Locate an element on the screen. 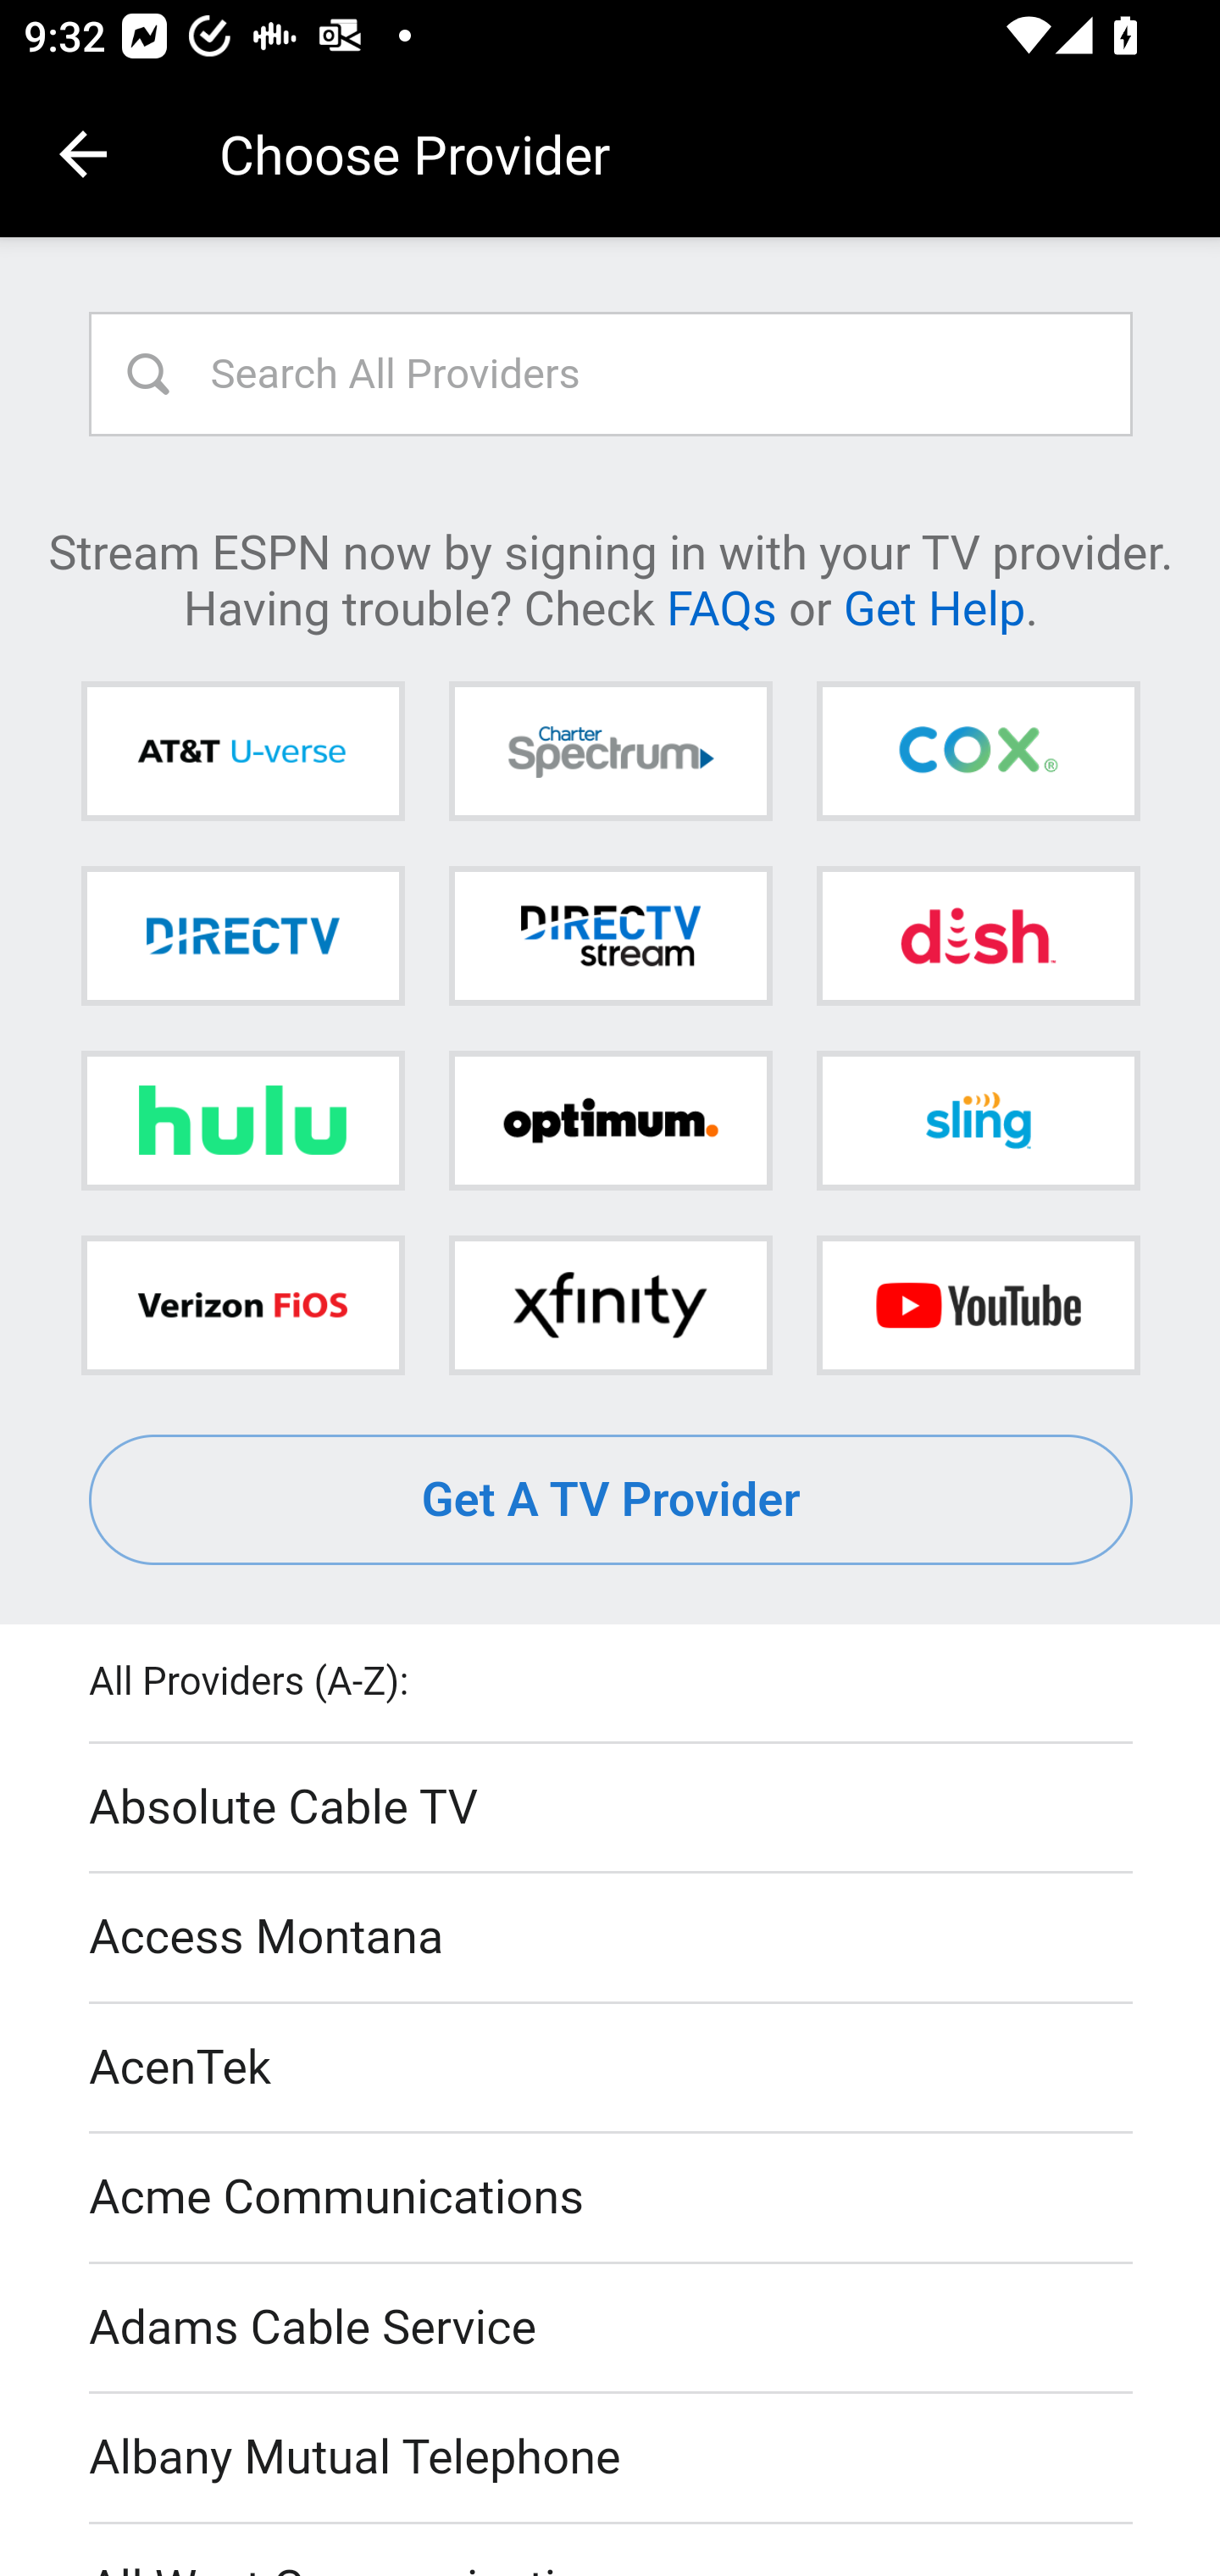  Optimum is located at coordinates (610, 1120).